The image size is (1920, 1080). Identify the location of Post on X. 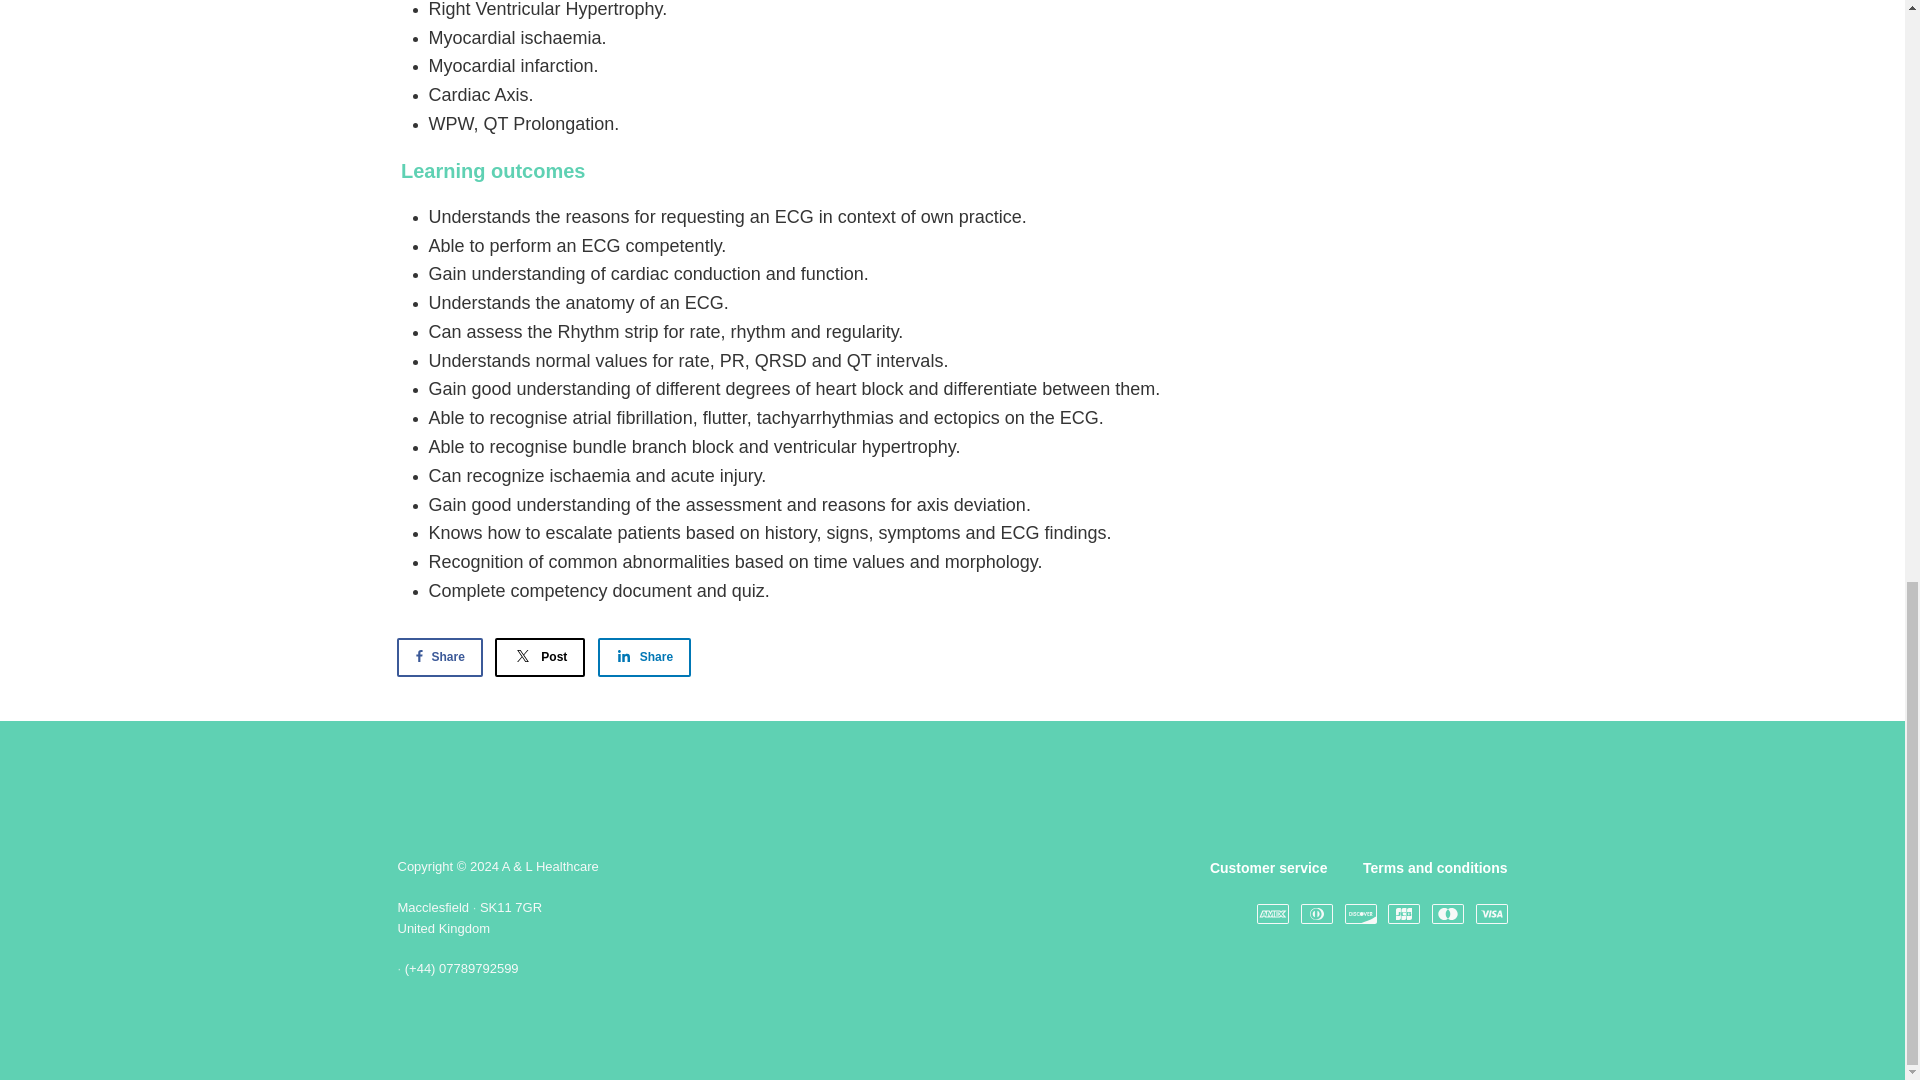
(540, 658).